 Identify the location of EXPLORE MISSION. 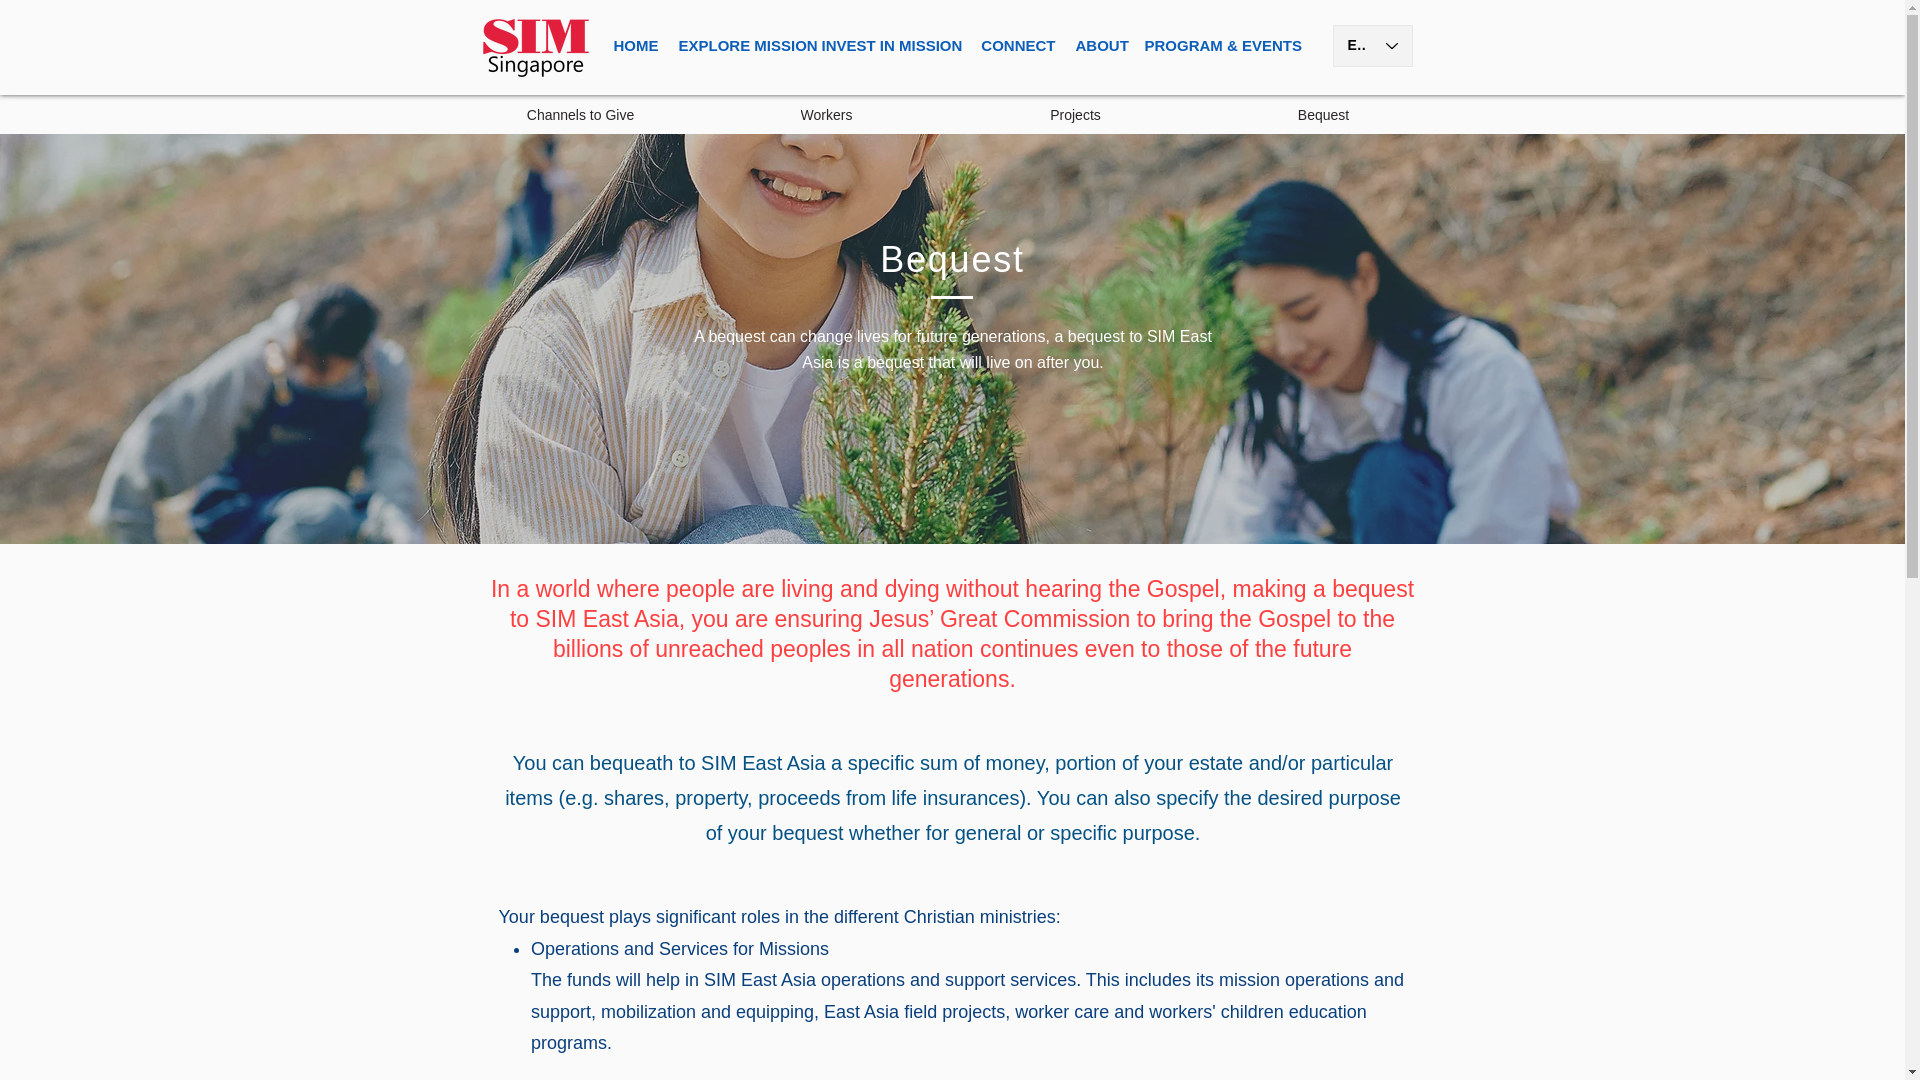
(739, 46).